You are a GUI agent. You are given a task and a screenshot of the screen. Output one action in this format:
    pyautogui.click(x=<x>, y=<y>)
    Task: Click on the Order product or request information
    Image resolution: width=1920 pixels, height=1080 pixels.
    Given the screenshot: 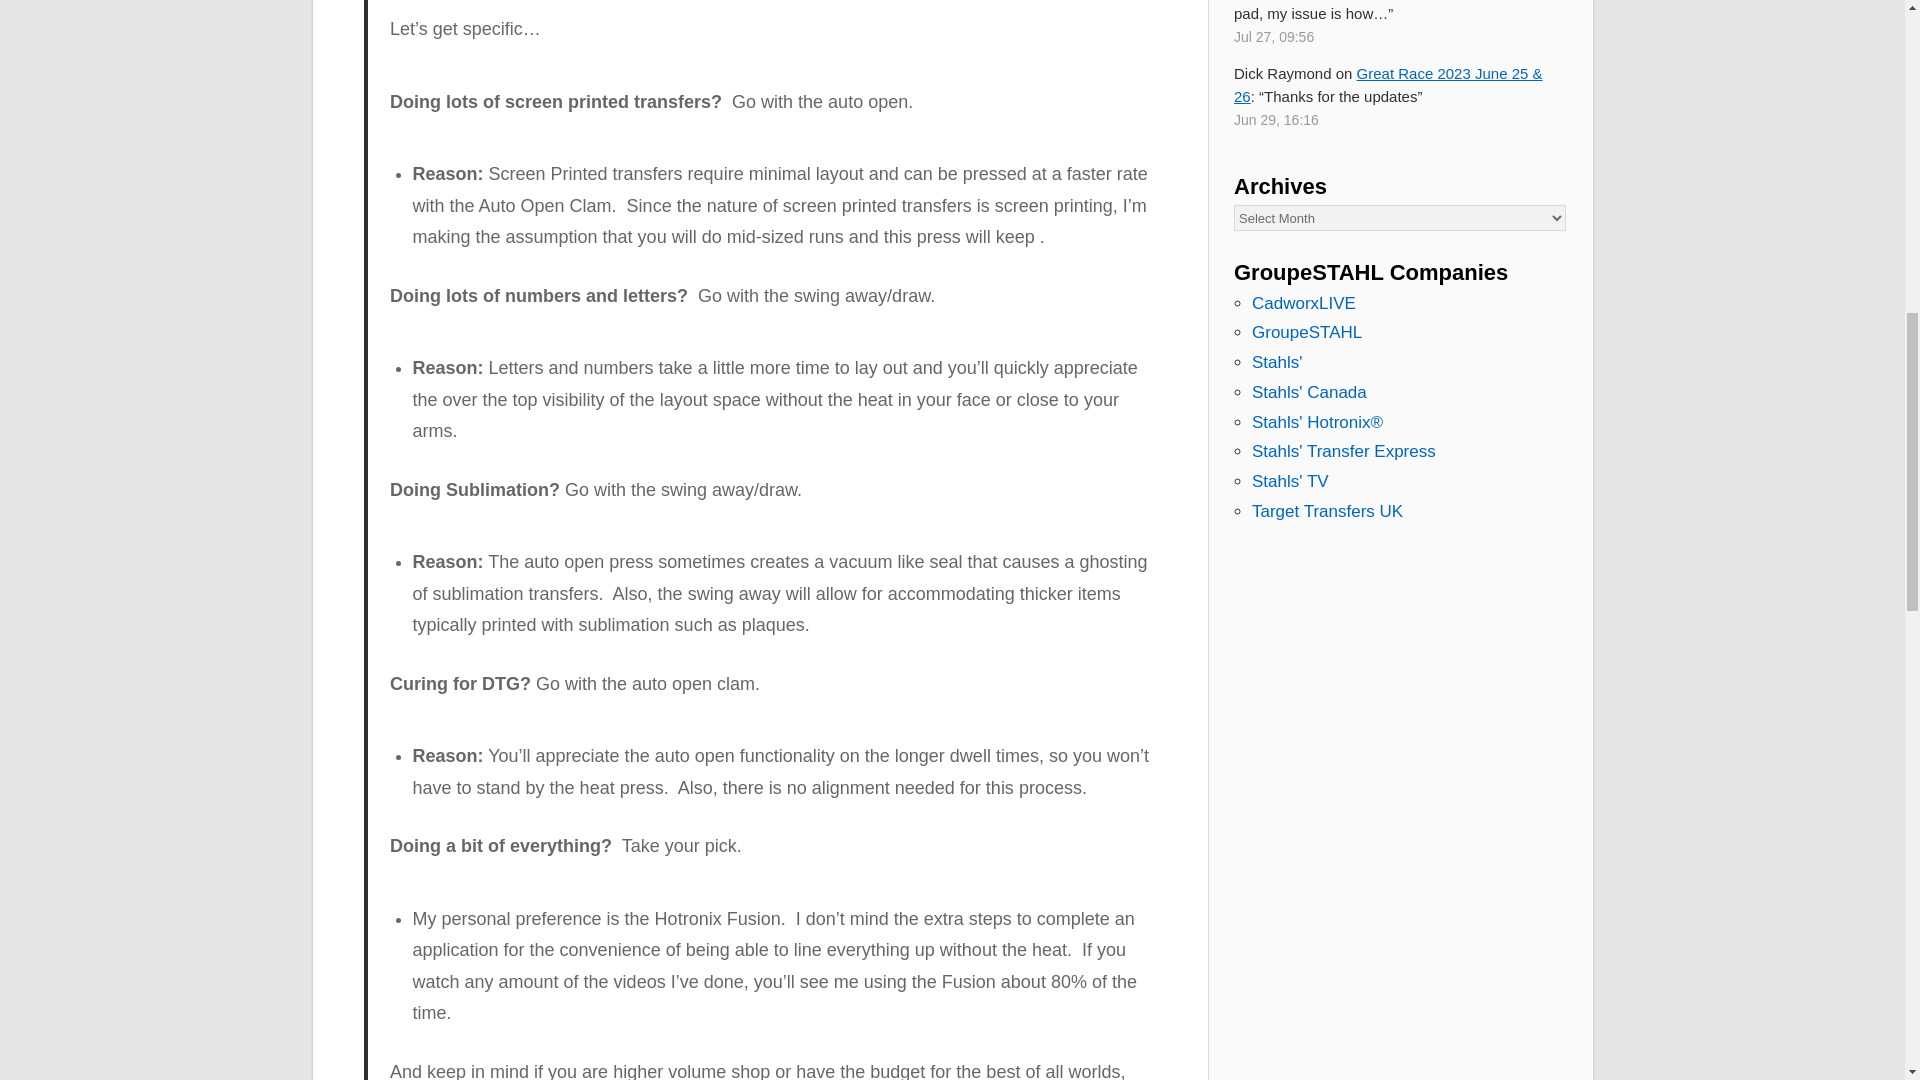 What is the action you would take?
    pyautogui.click(x=1277, y=362)
    